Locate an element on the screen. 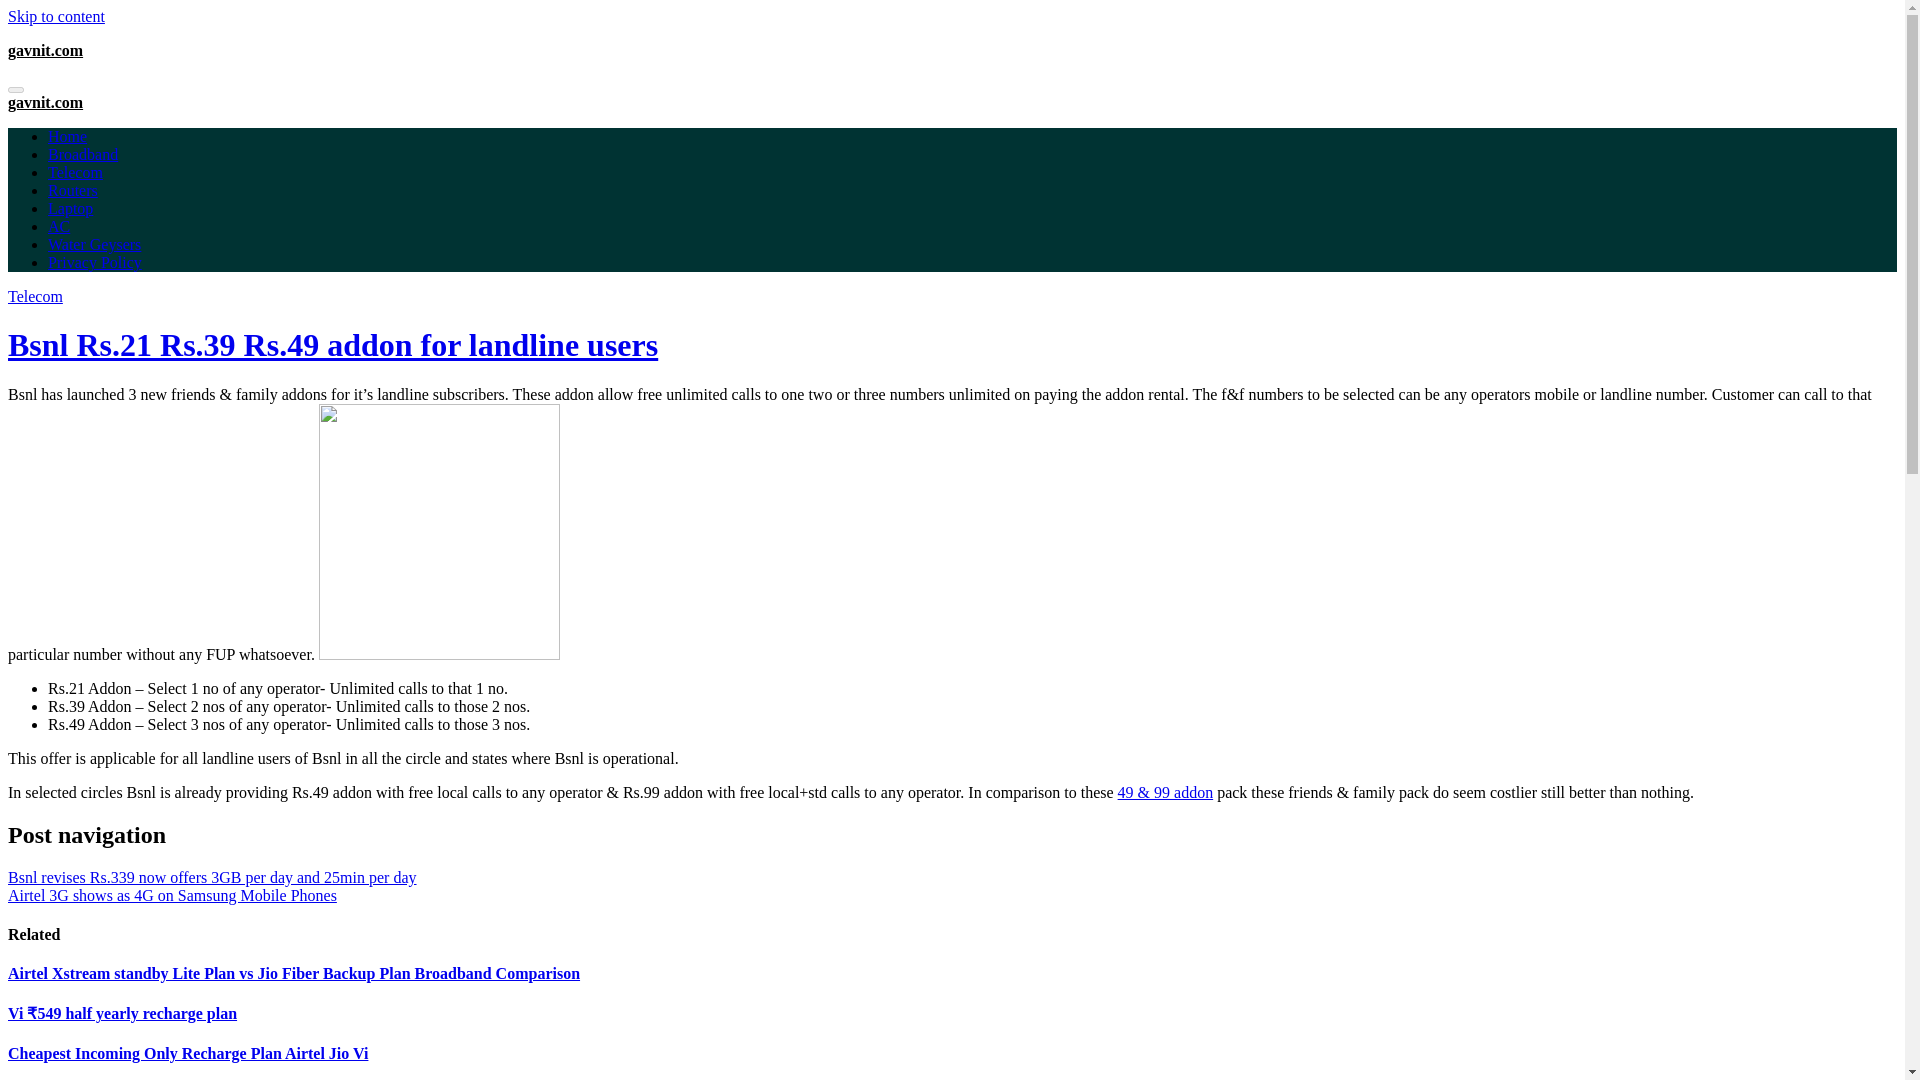 The image size is (1920, 1080). Skip to content is located at coordinates (56, 16).